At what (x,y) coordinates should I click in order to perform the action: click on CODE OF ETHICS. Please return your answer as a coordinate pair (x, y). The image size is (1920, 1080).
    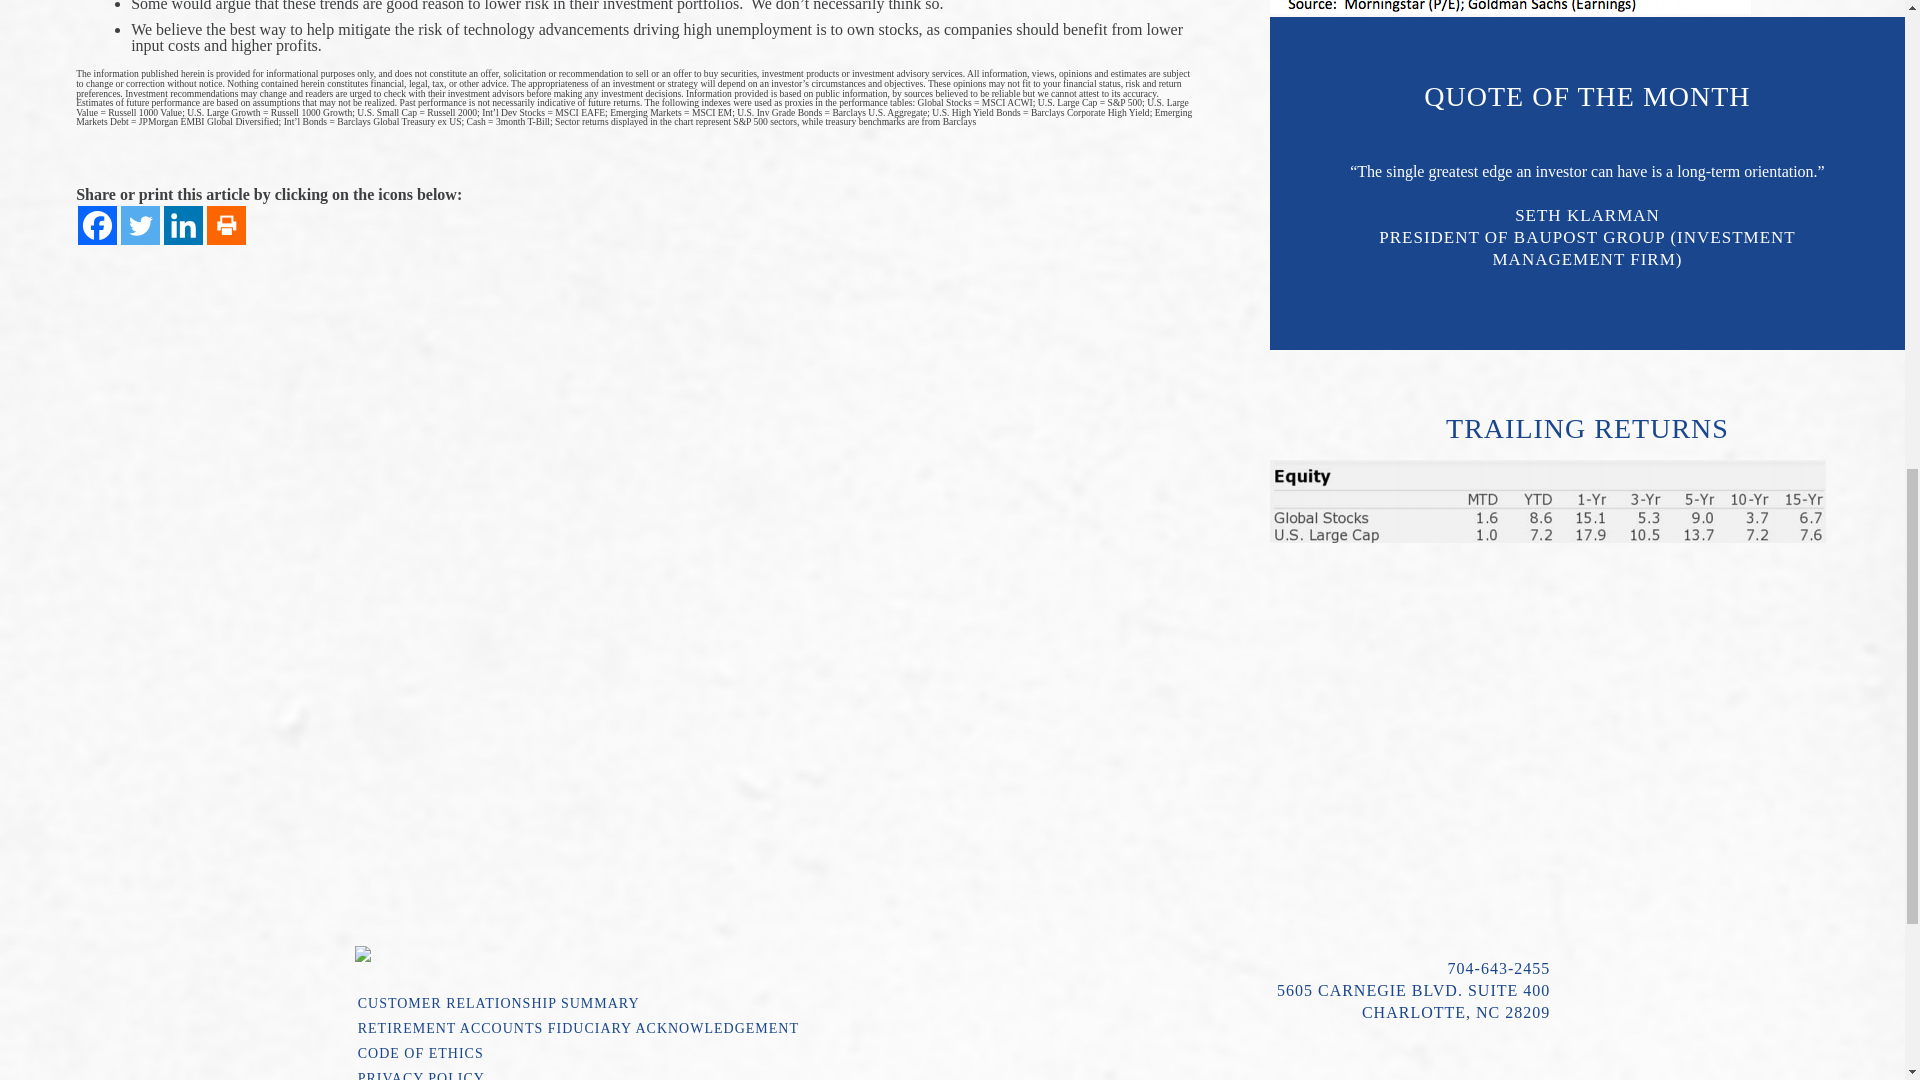
    Looking at the image, I should click on (648, 1058).